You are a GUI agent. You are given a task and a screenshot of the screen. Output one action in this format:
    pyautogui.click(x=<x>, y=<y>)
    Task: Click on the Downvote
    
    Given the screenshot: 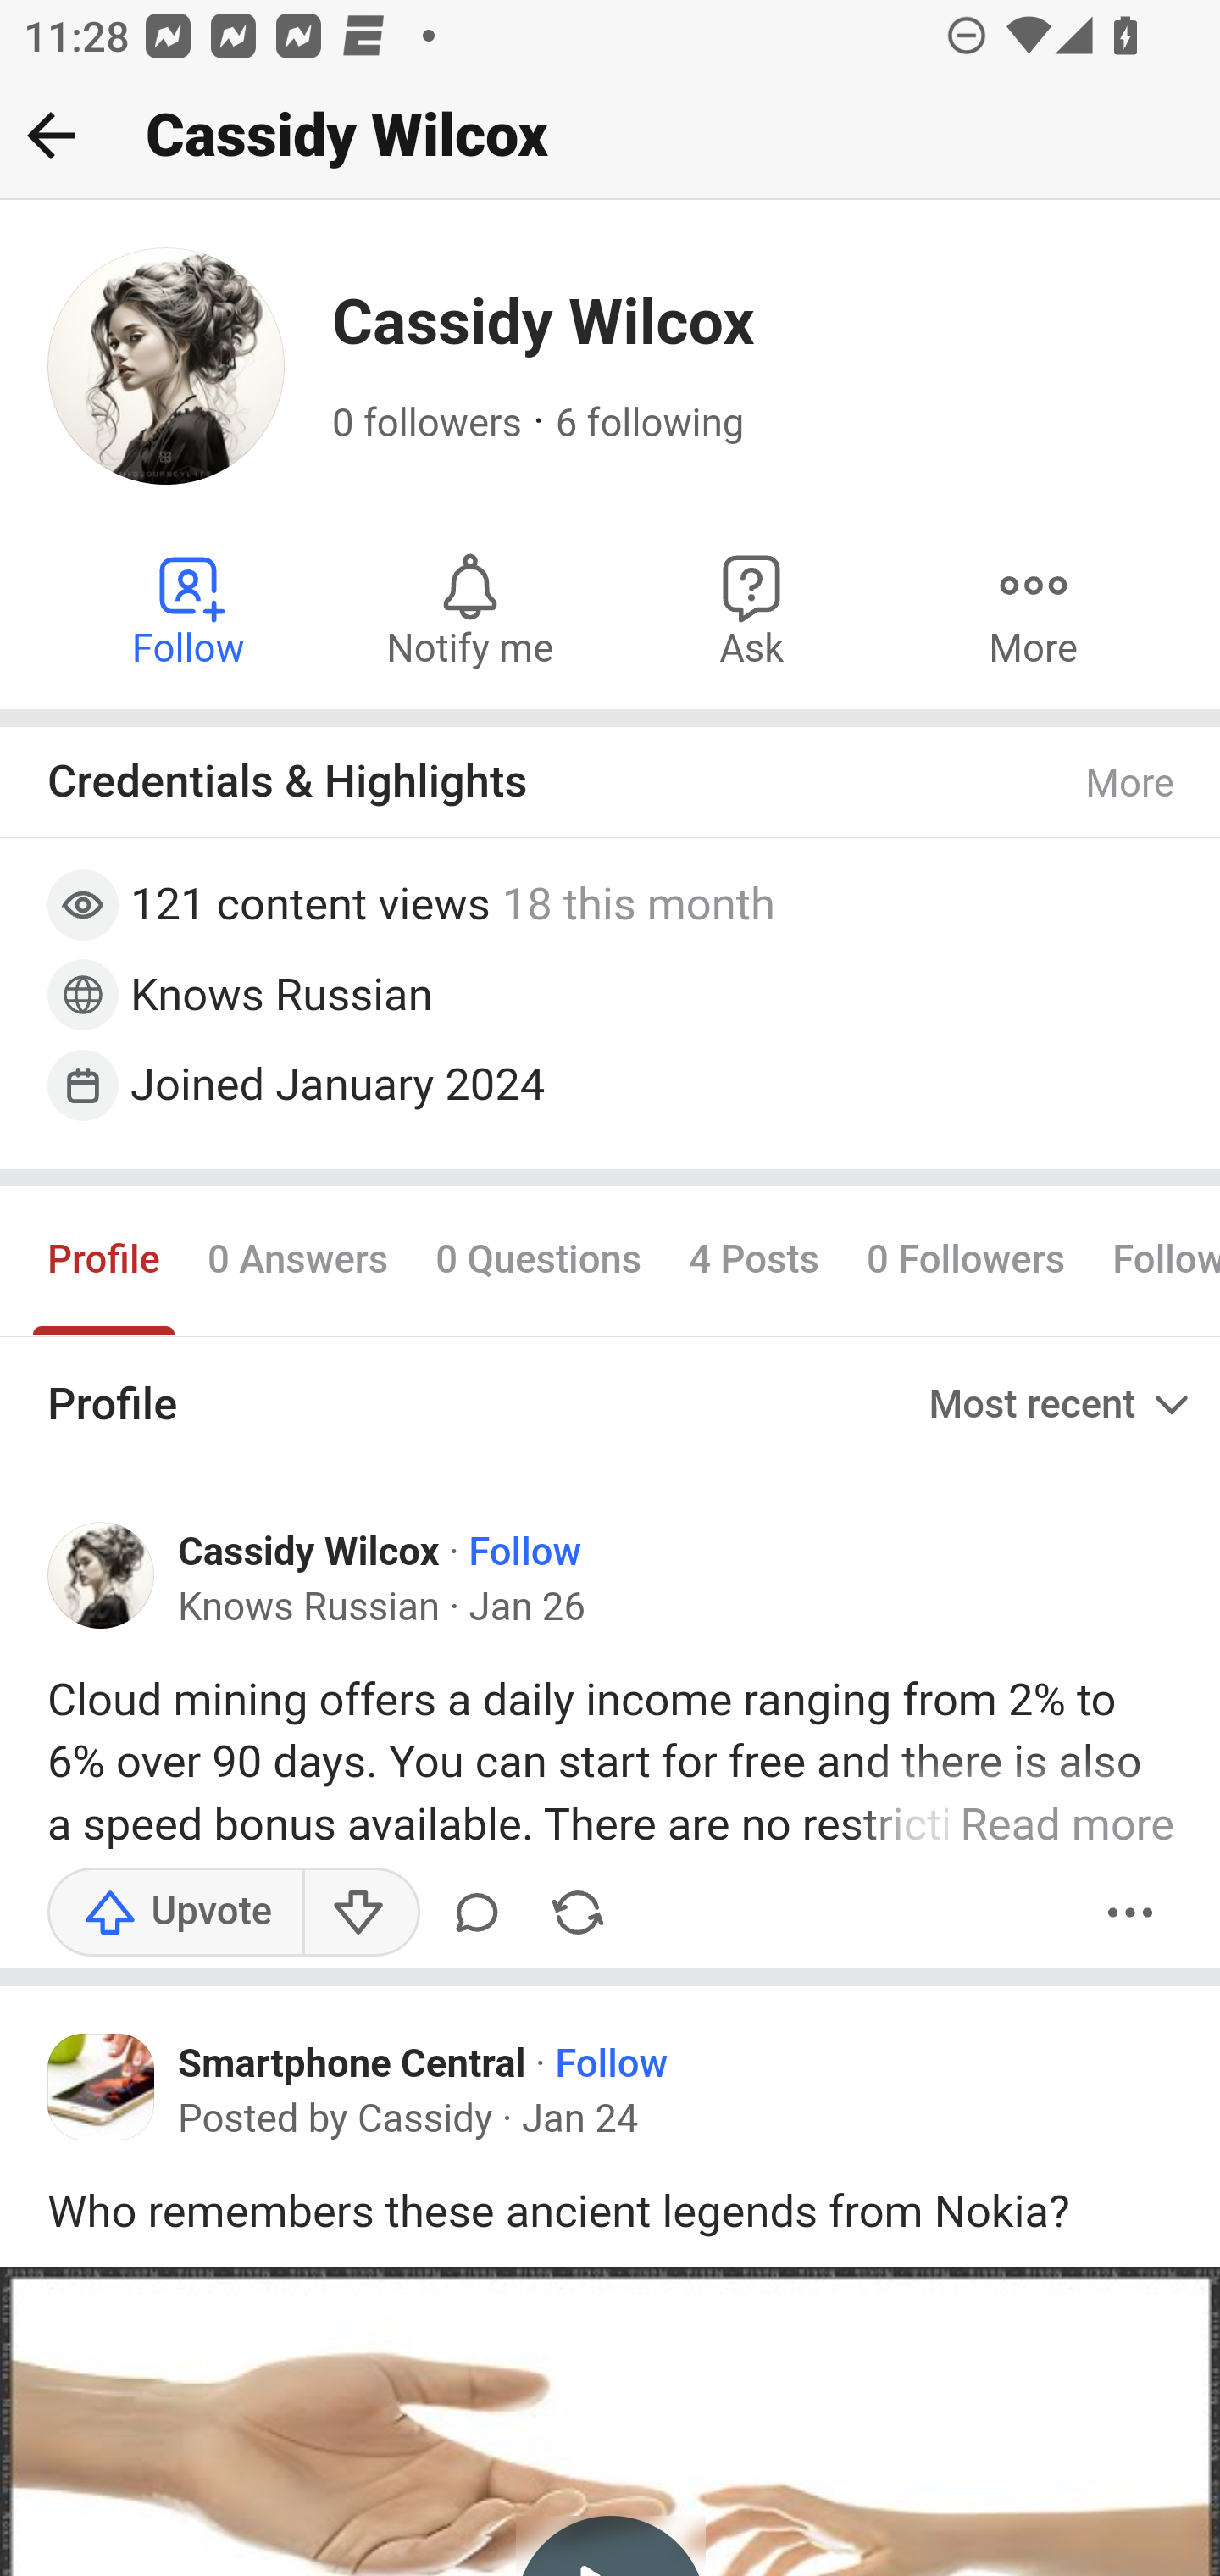 What is the action you would take?
    pyautogui.click(x=359, y=1913)
    